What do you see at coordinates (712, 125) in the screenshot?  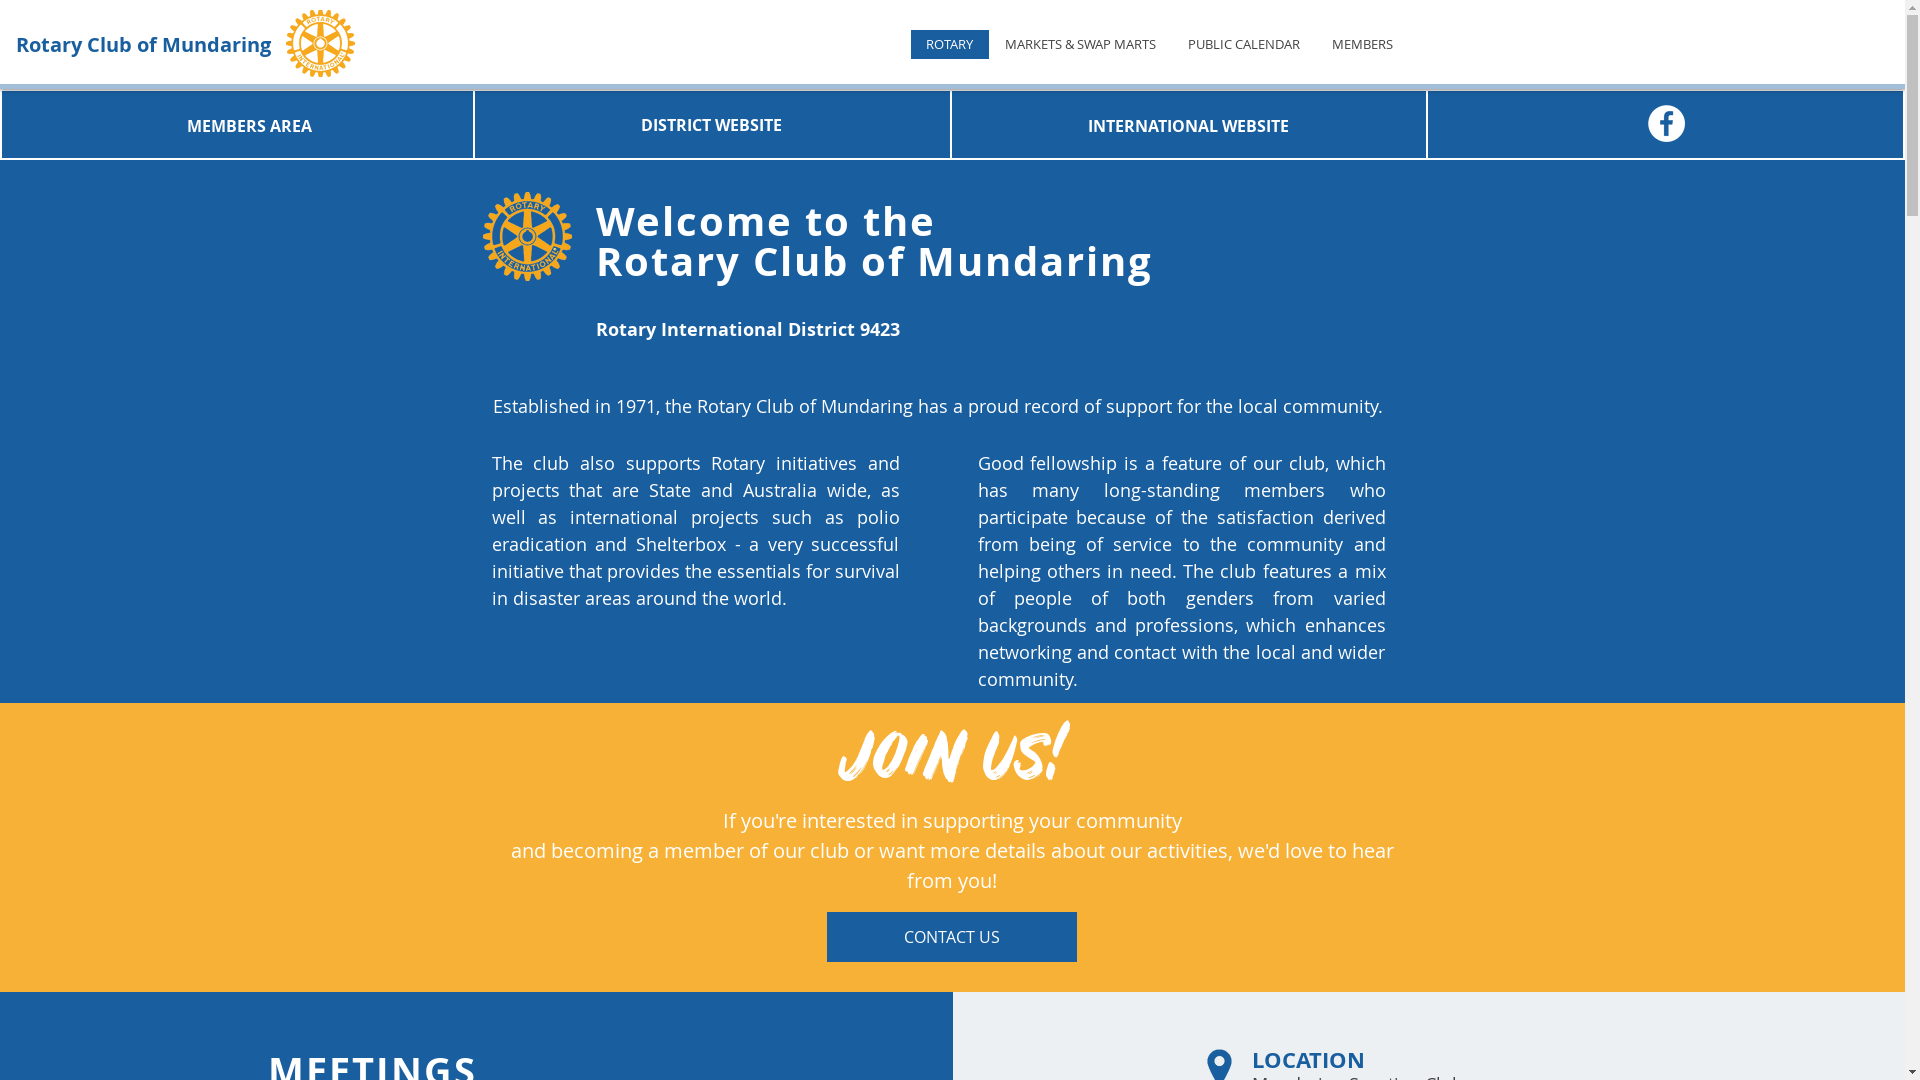 I see `DISTRICT WEBSITE` at bounding box center [712, 125].